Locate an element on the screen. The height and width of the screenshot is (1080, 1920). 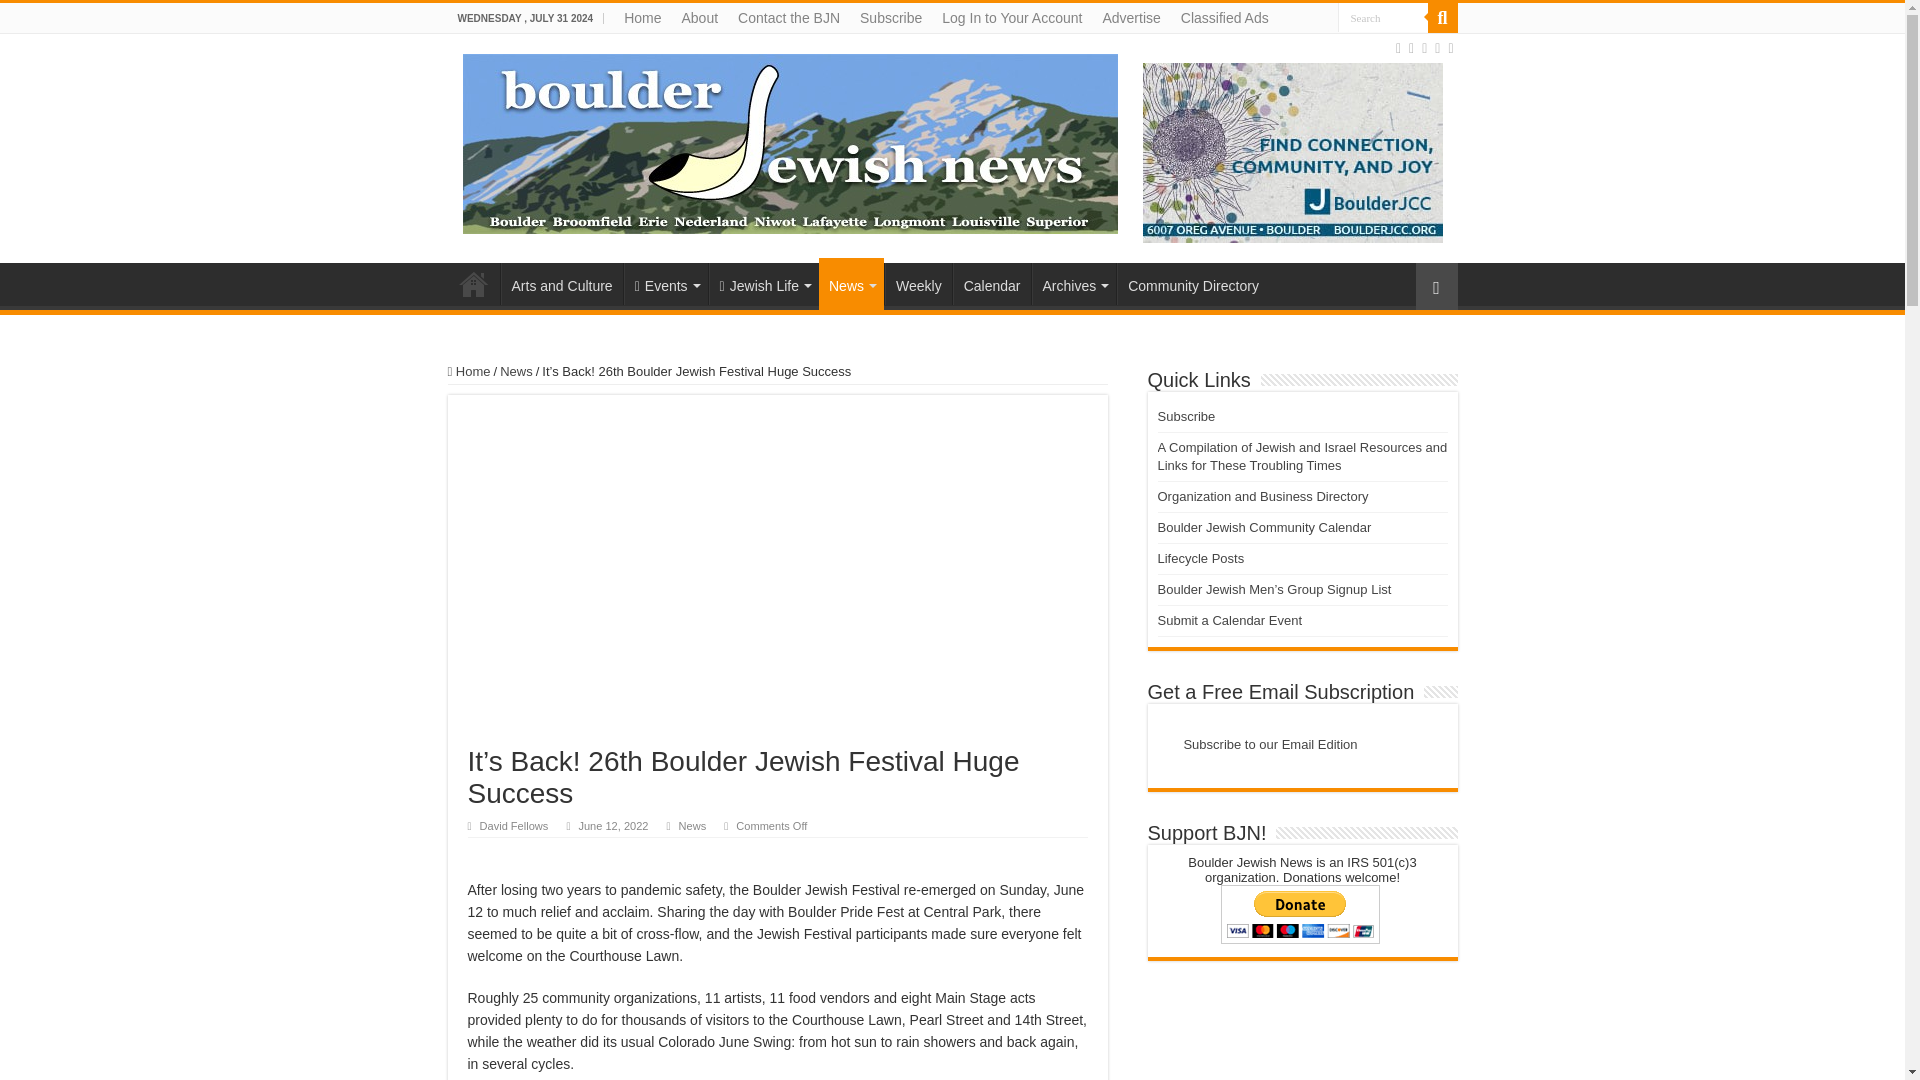
Classified Ads is located at coordinates (1224, 18).